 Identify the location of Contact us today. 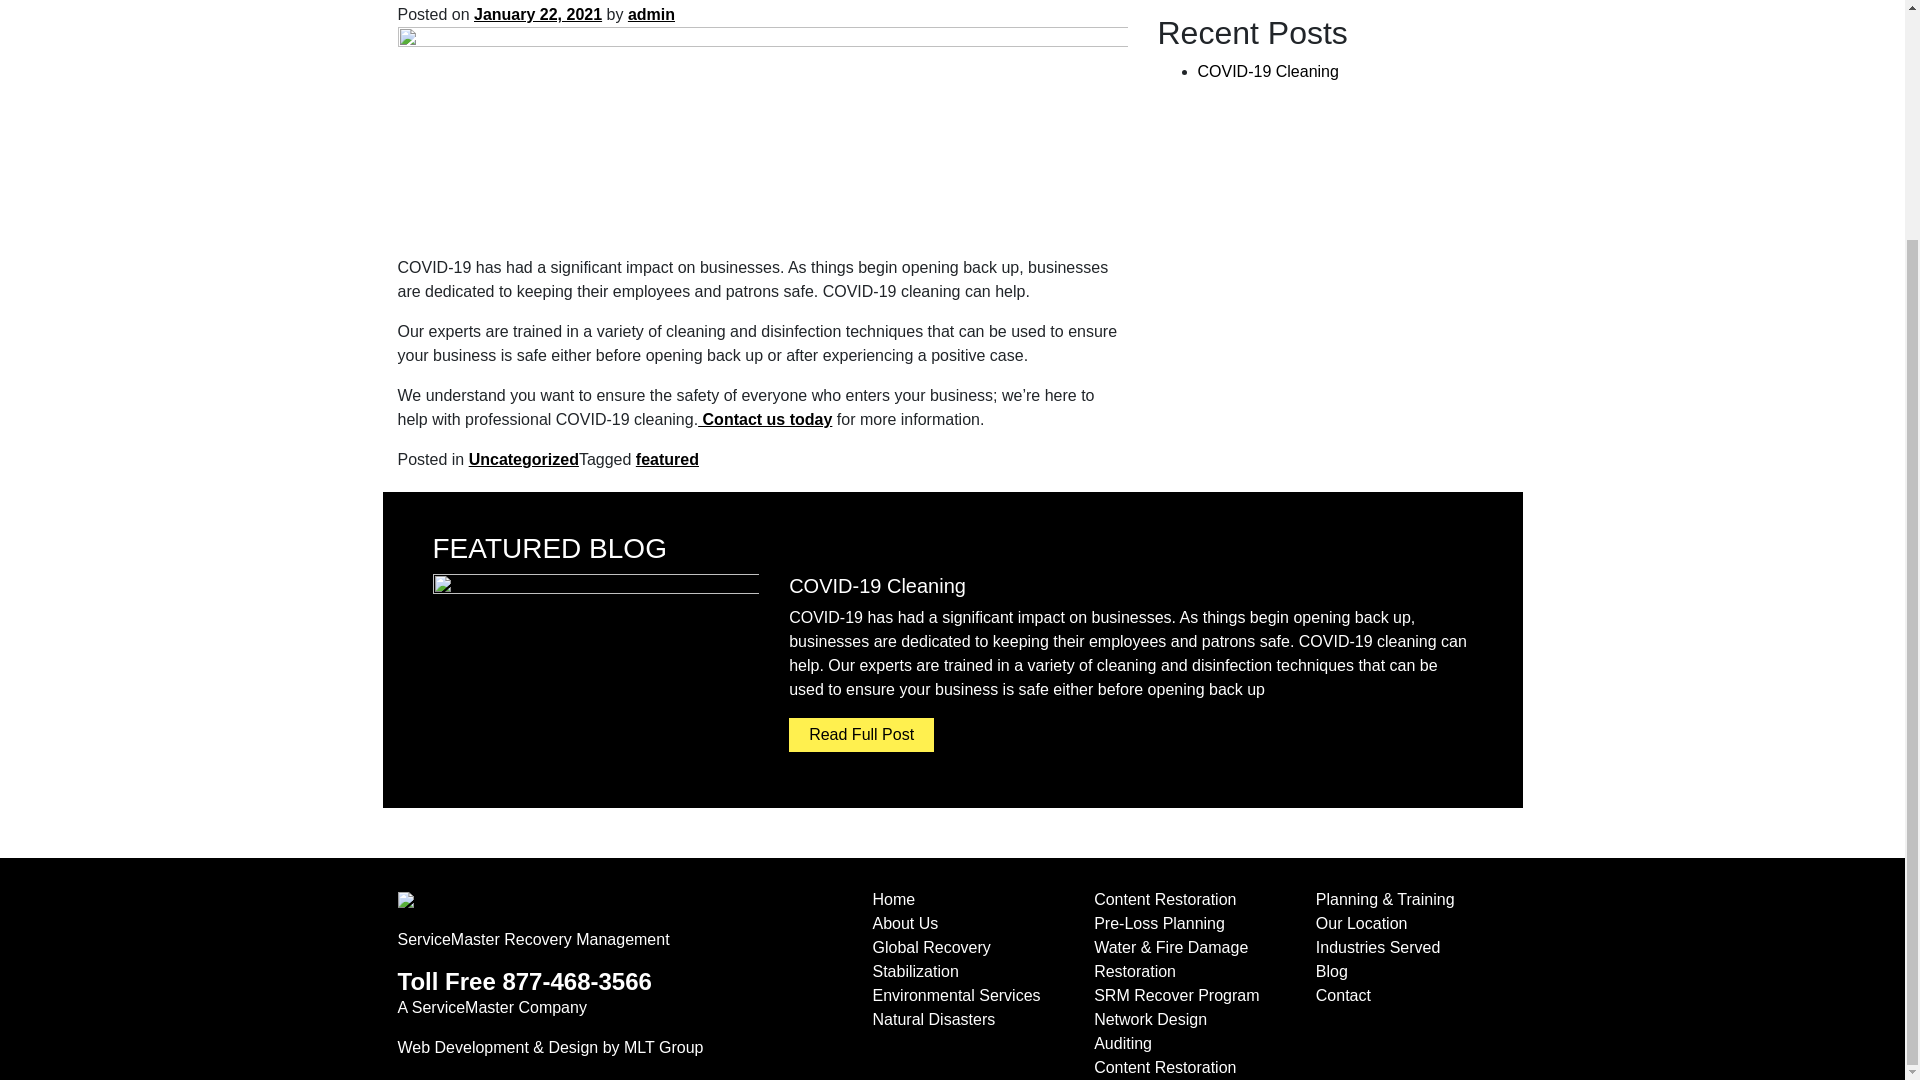
(764, 419).